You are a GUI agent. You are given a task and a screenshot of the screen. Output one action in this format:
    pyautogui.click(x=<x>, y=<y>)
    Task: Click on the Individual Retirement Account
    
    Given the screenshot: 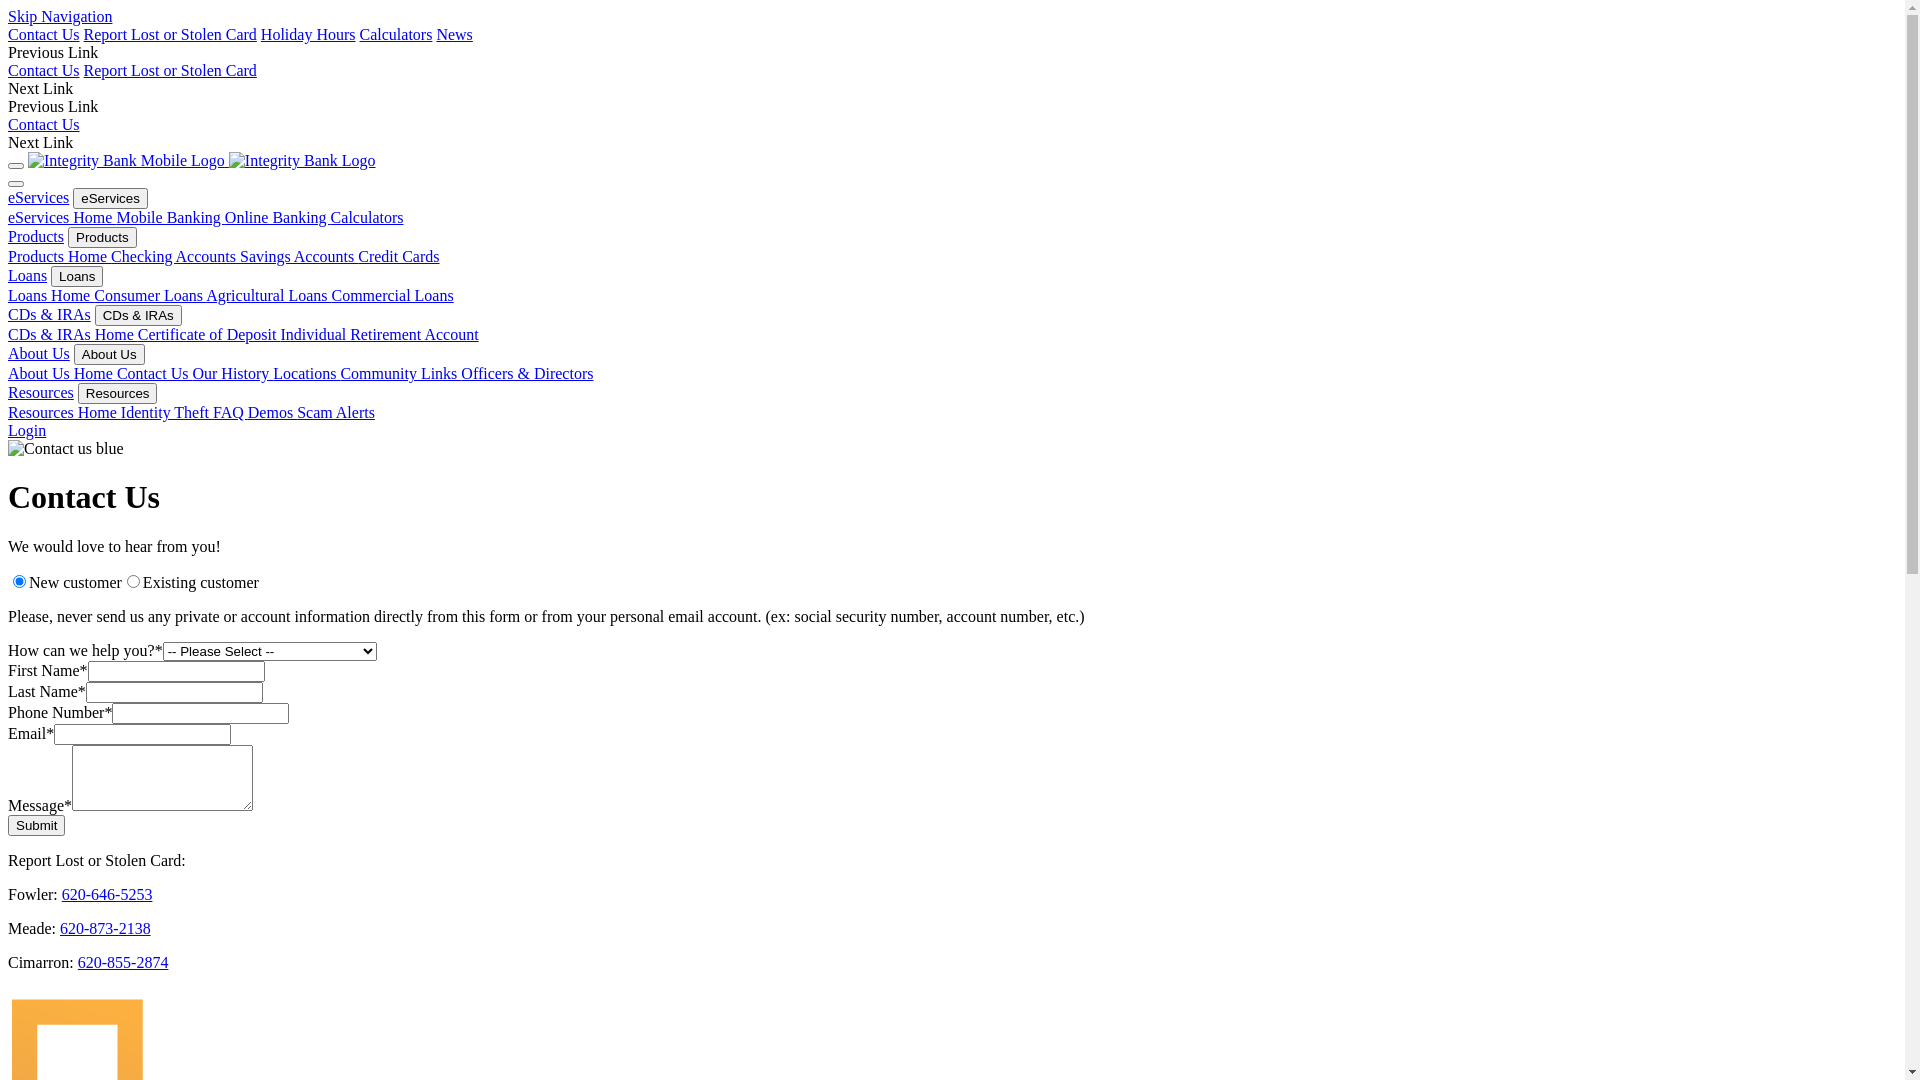 What is the action you would take?
    pyautogui.click(x=379, y=334)
    